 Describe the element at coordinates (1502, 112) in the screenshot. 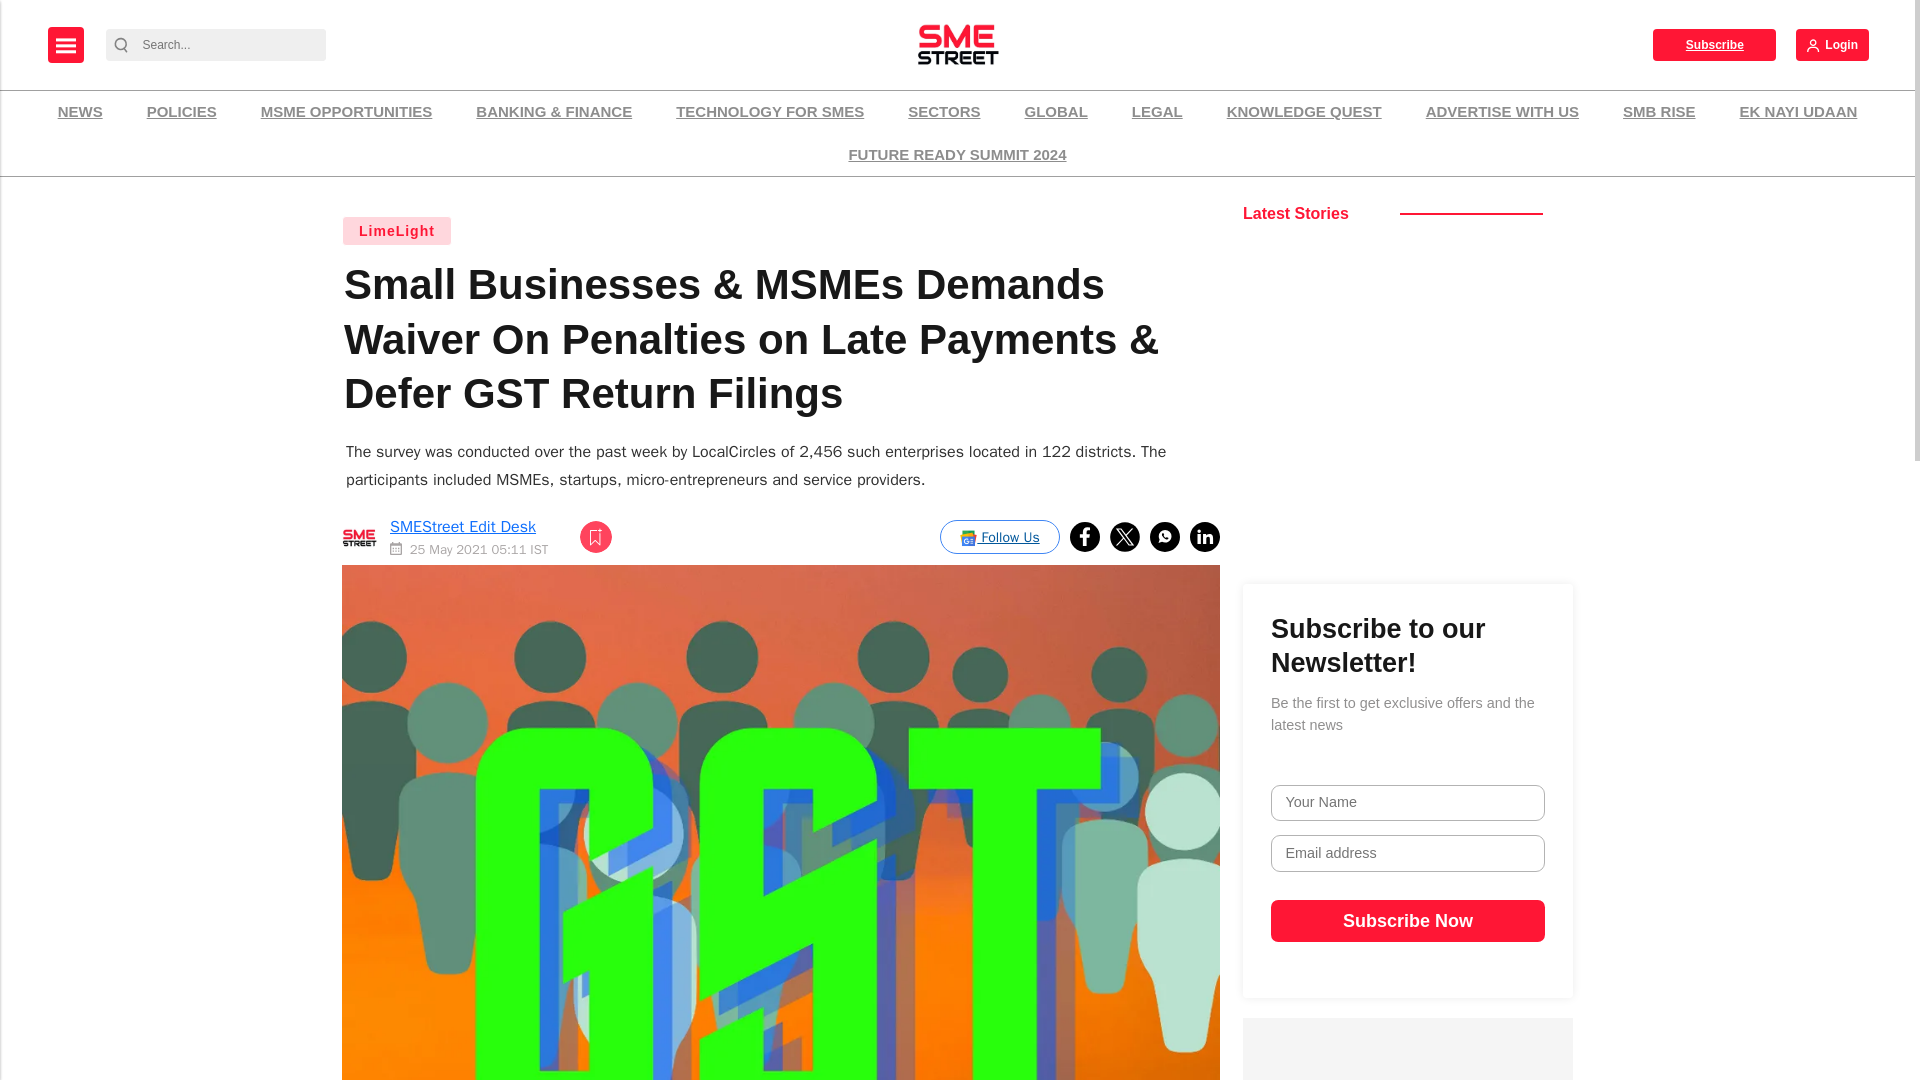

I see `ADVERTISE WITH US` at that location.